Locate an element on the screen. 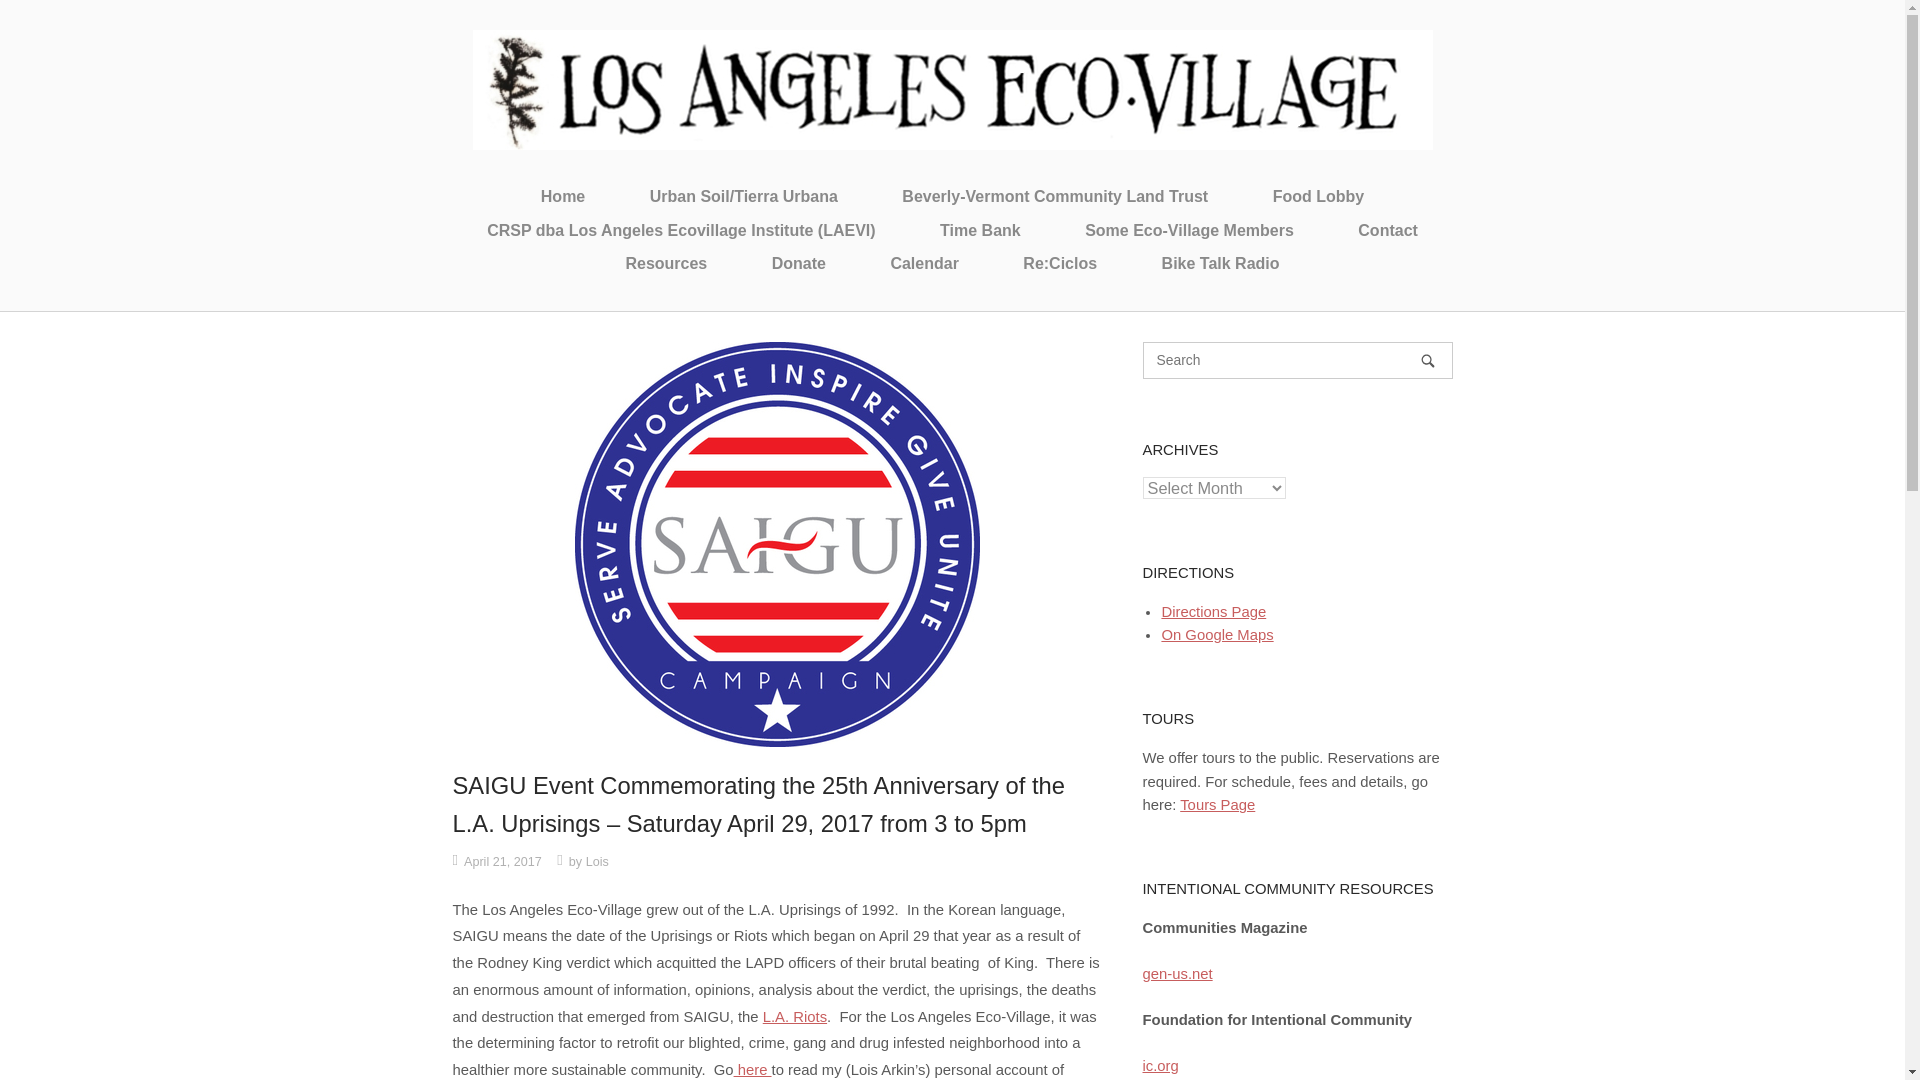 This screenshot has width=1920, height=1080. Some Eco-Village Members is located at coordinates (1189, 231).